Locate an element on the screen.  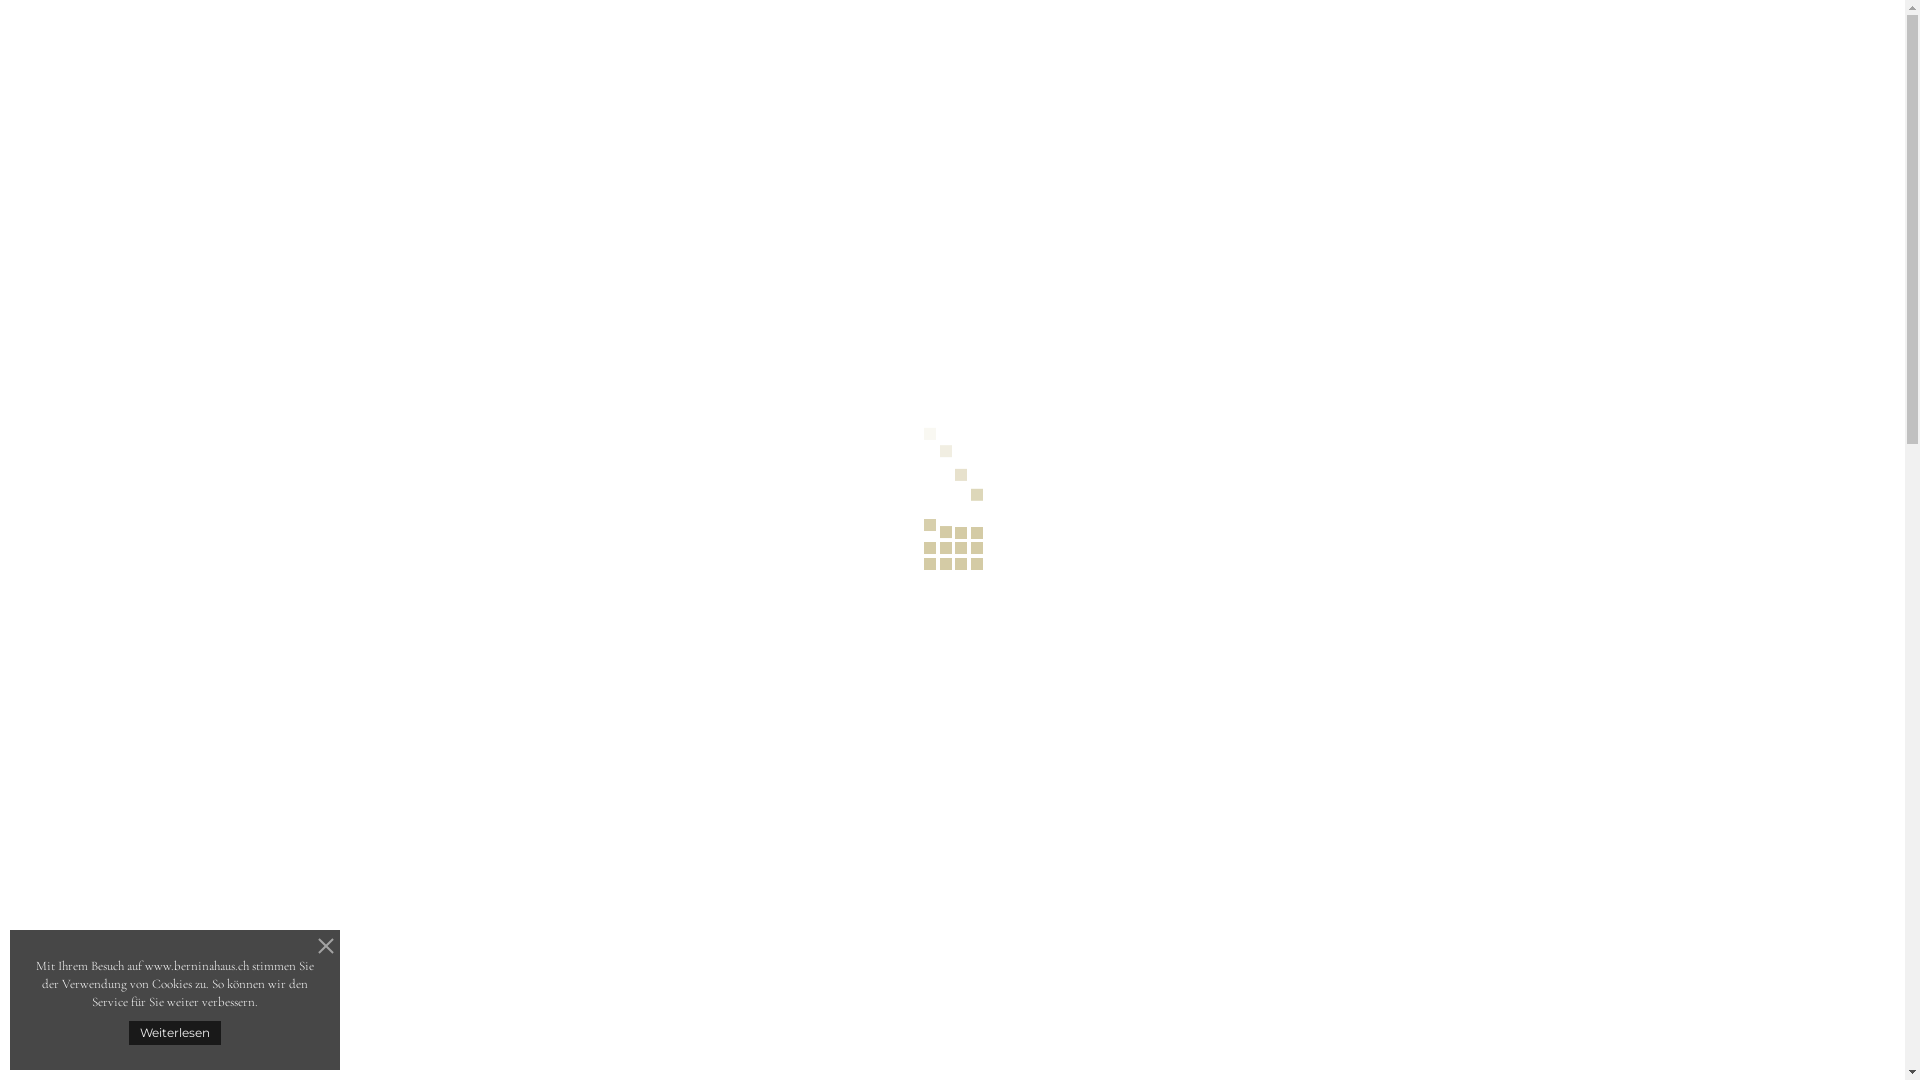
ZIMMER is located at coordinates (1204, 62).